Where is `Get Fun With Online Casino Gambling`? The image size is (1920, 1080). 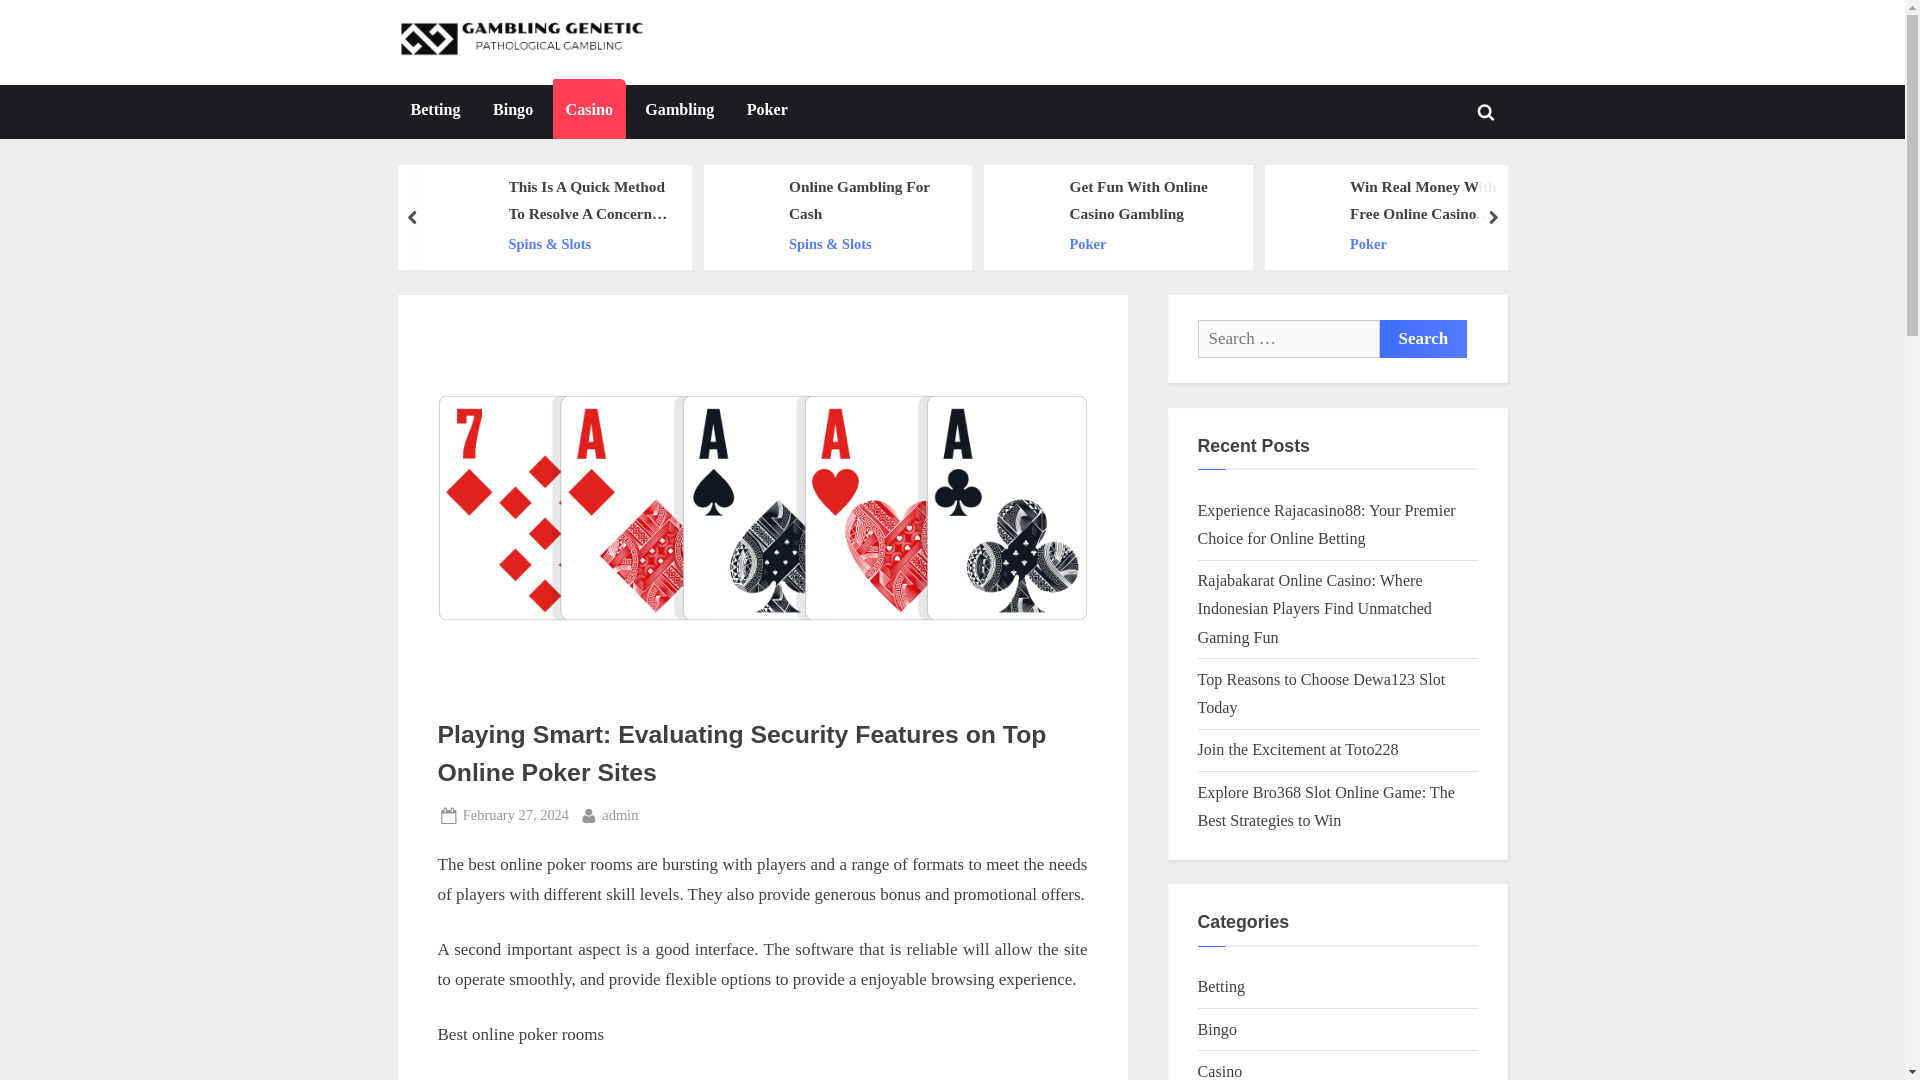
Get Fun With Online Casino Gambling is located at coordinates (1150, 200).